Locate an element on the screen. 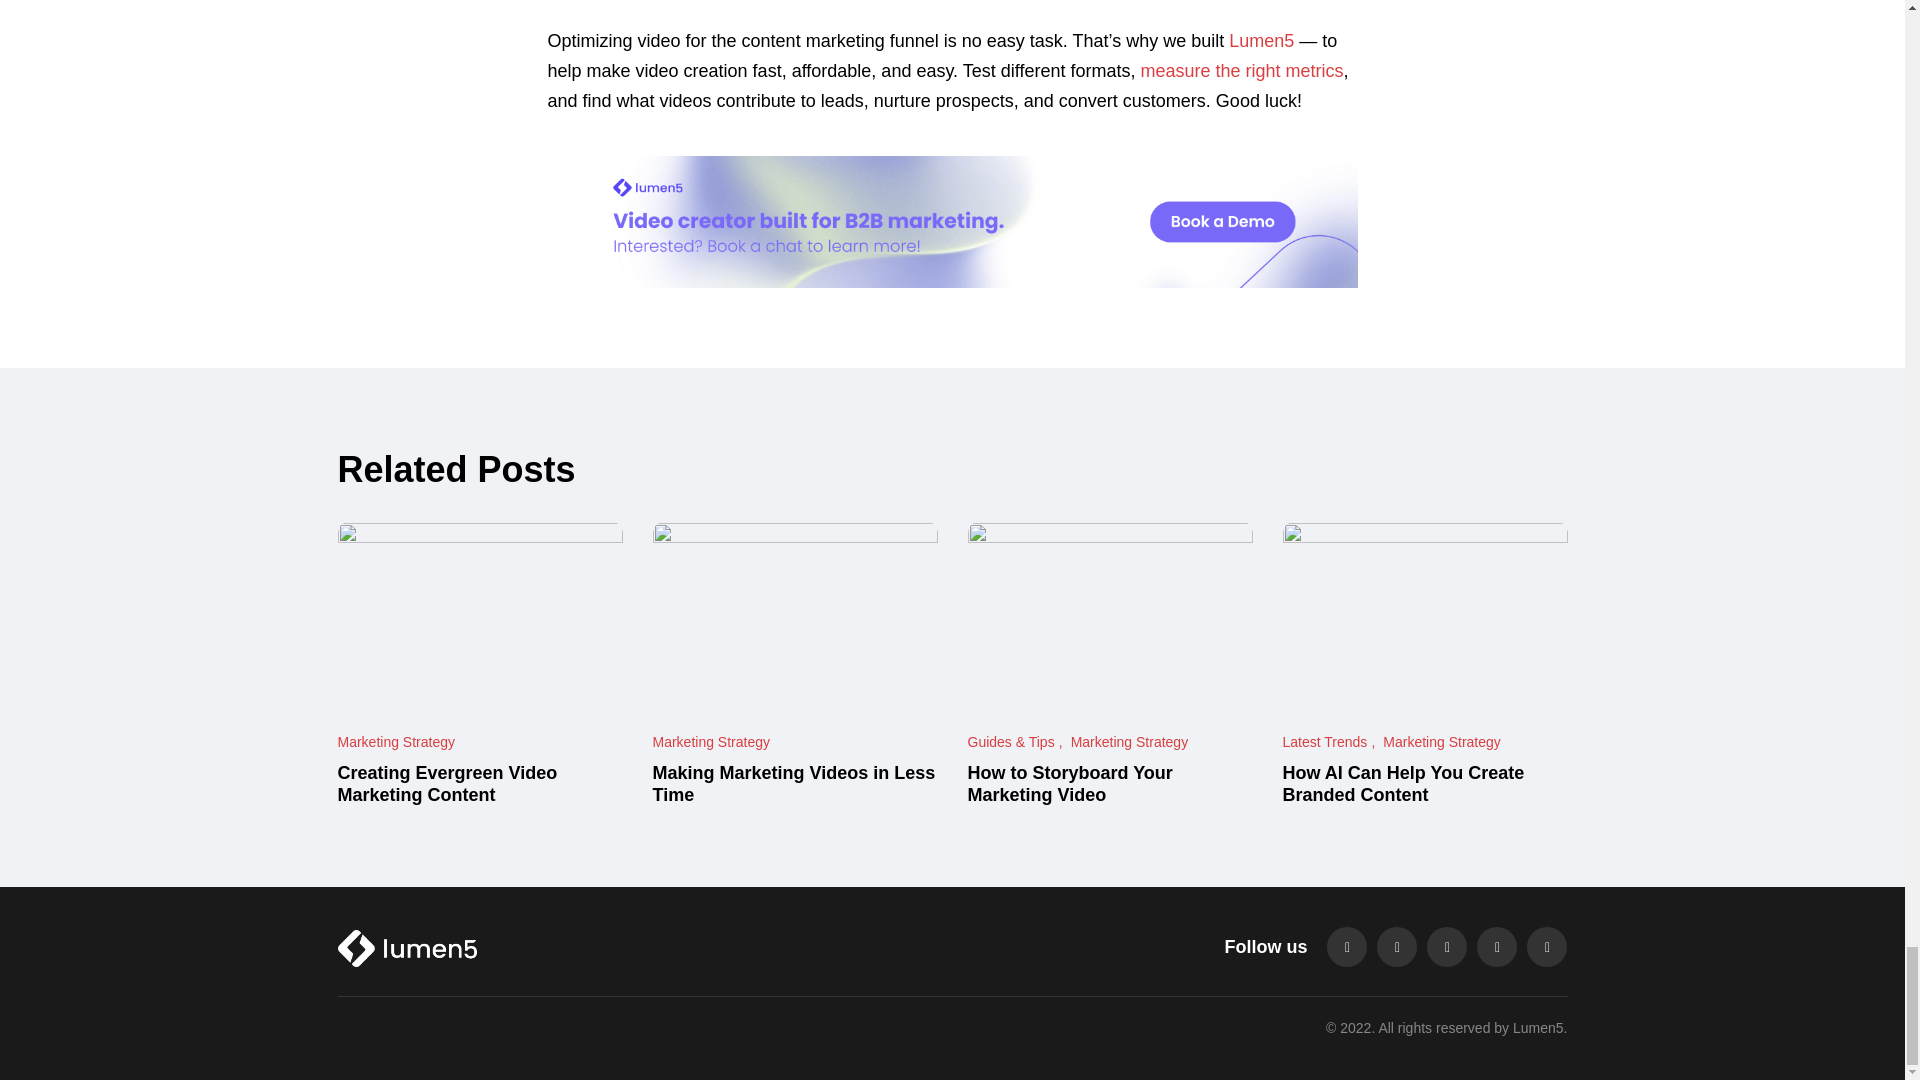 This screenshot has height=1080, width=1920. Instagram is located at coordinates (1496, 946).